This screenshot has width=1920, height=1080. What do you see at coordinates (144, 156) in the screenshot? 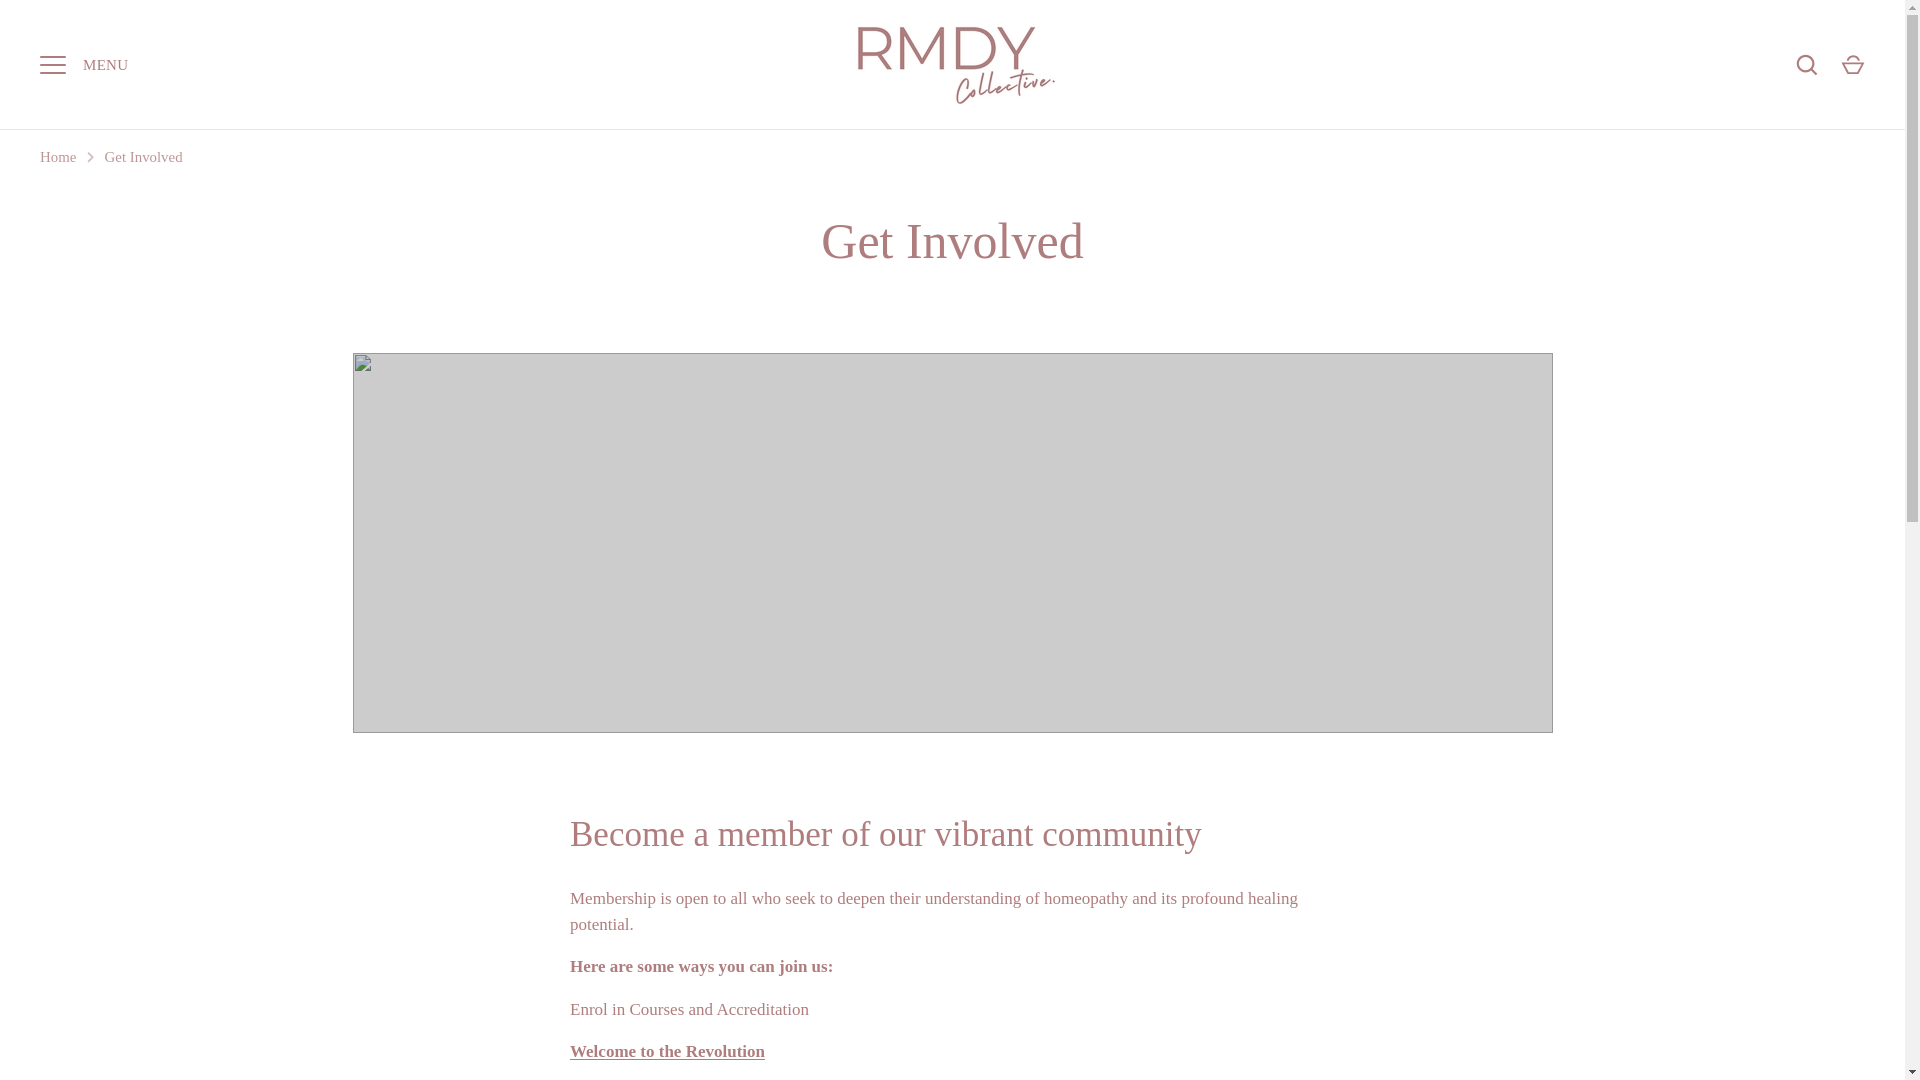
I see `Get Involved` at bounding box center [144, 156].